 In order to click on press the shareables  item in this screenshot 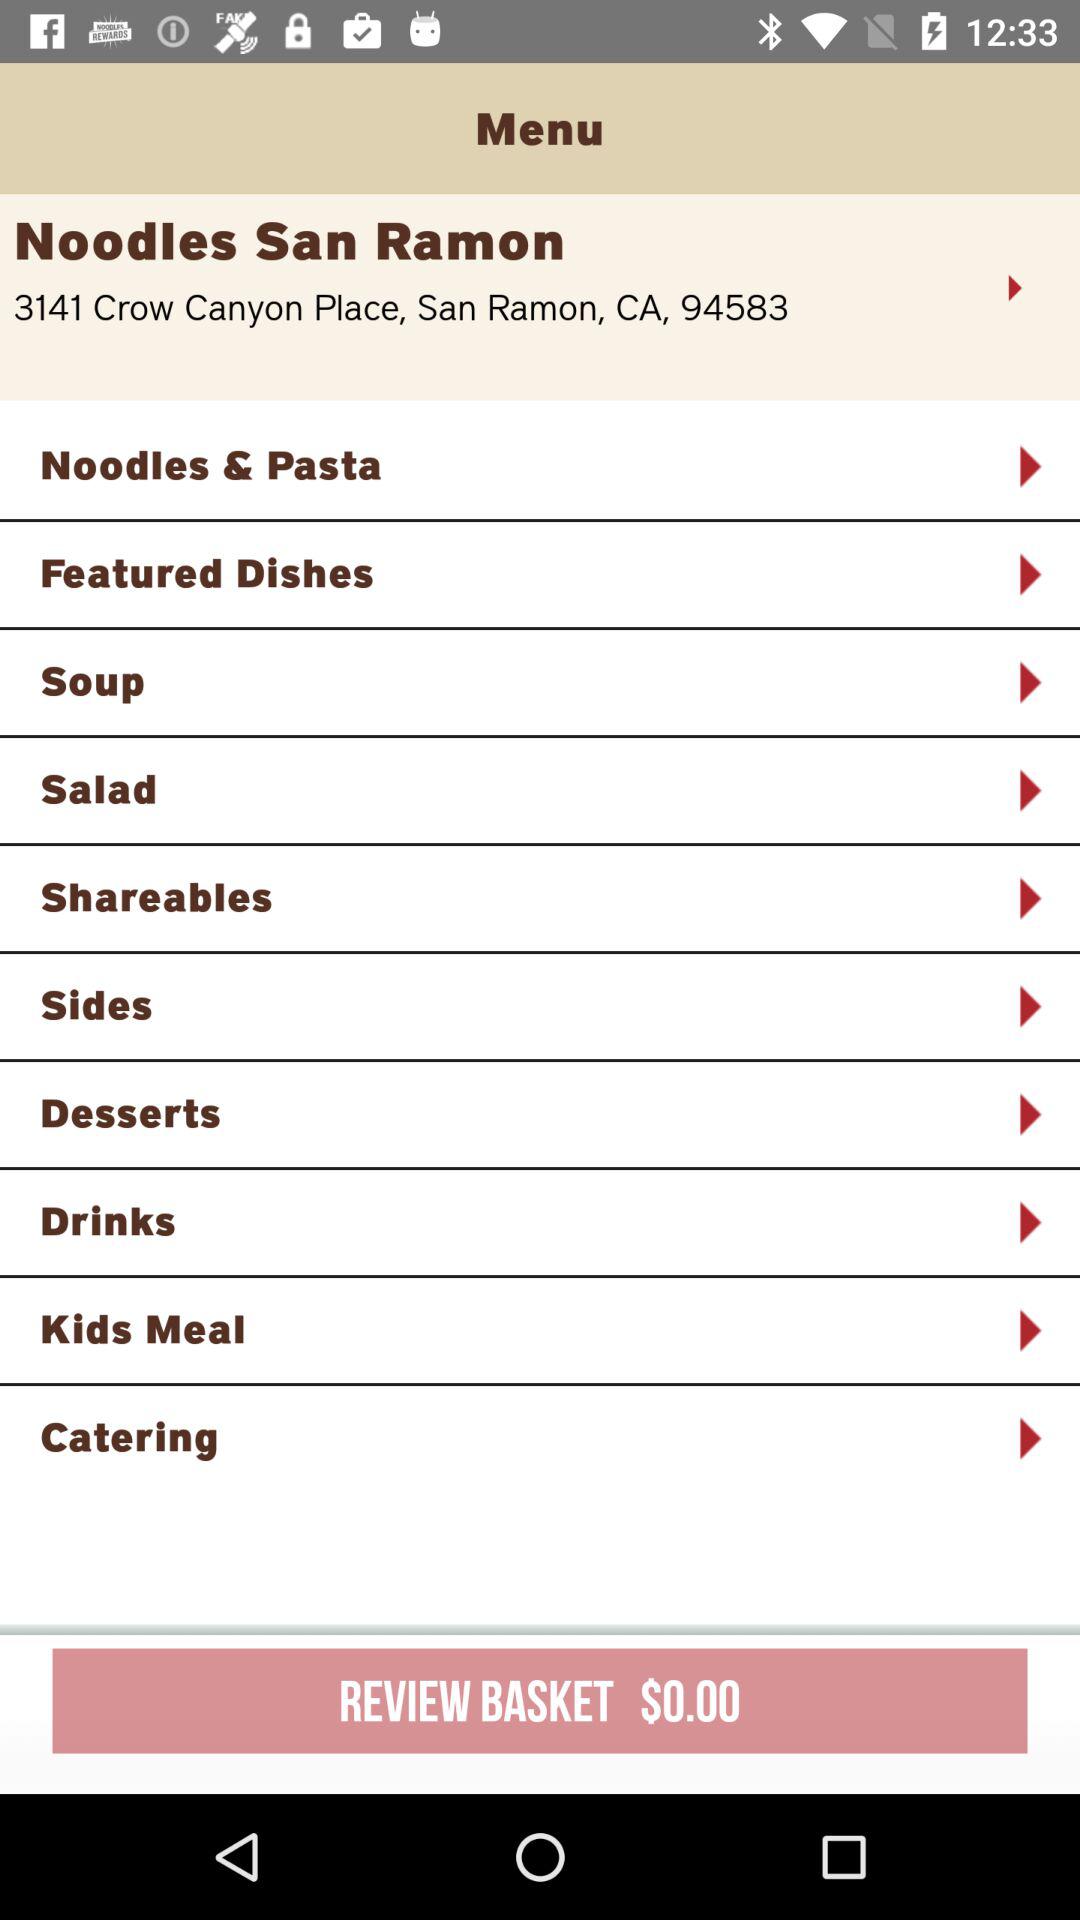, I will do `click(514, 896)`.